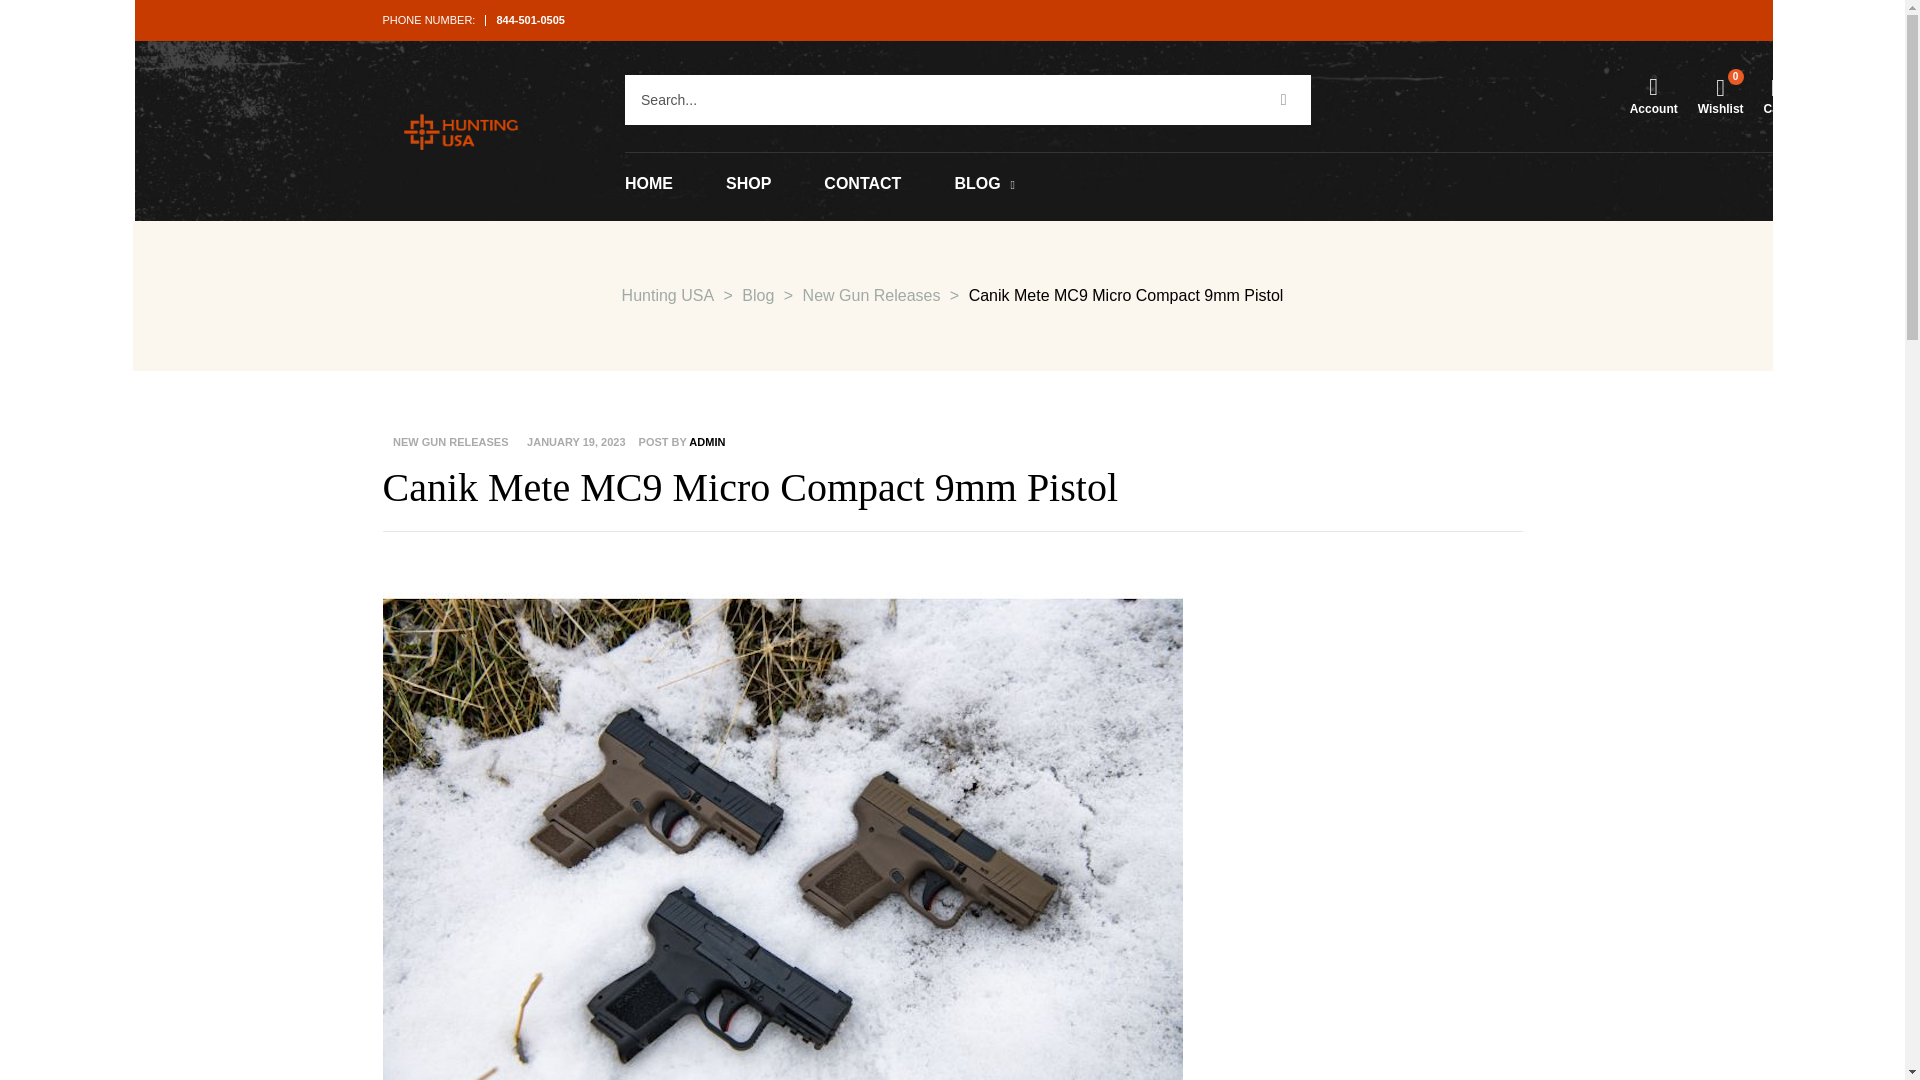 The image size is (1920, 1080). What do you see at coordinates (757, 296) in the screenshot?
I see `Blog` at bounding box center [757, 296].